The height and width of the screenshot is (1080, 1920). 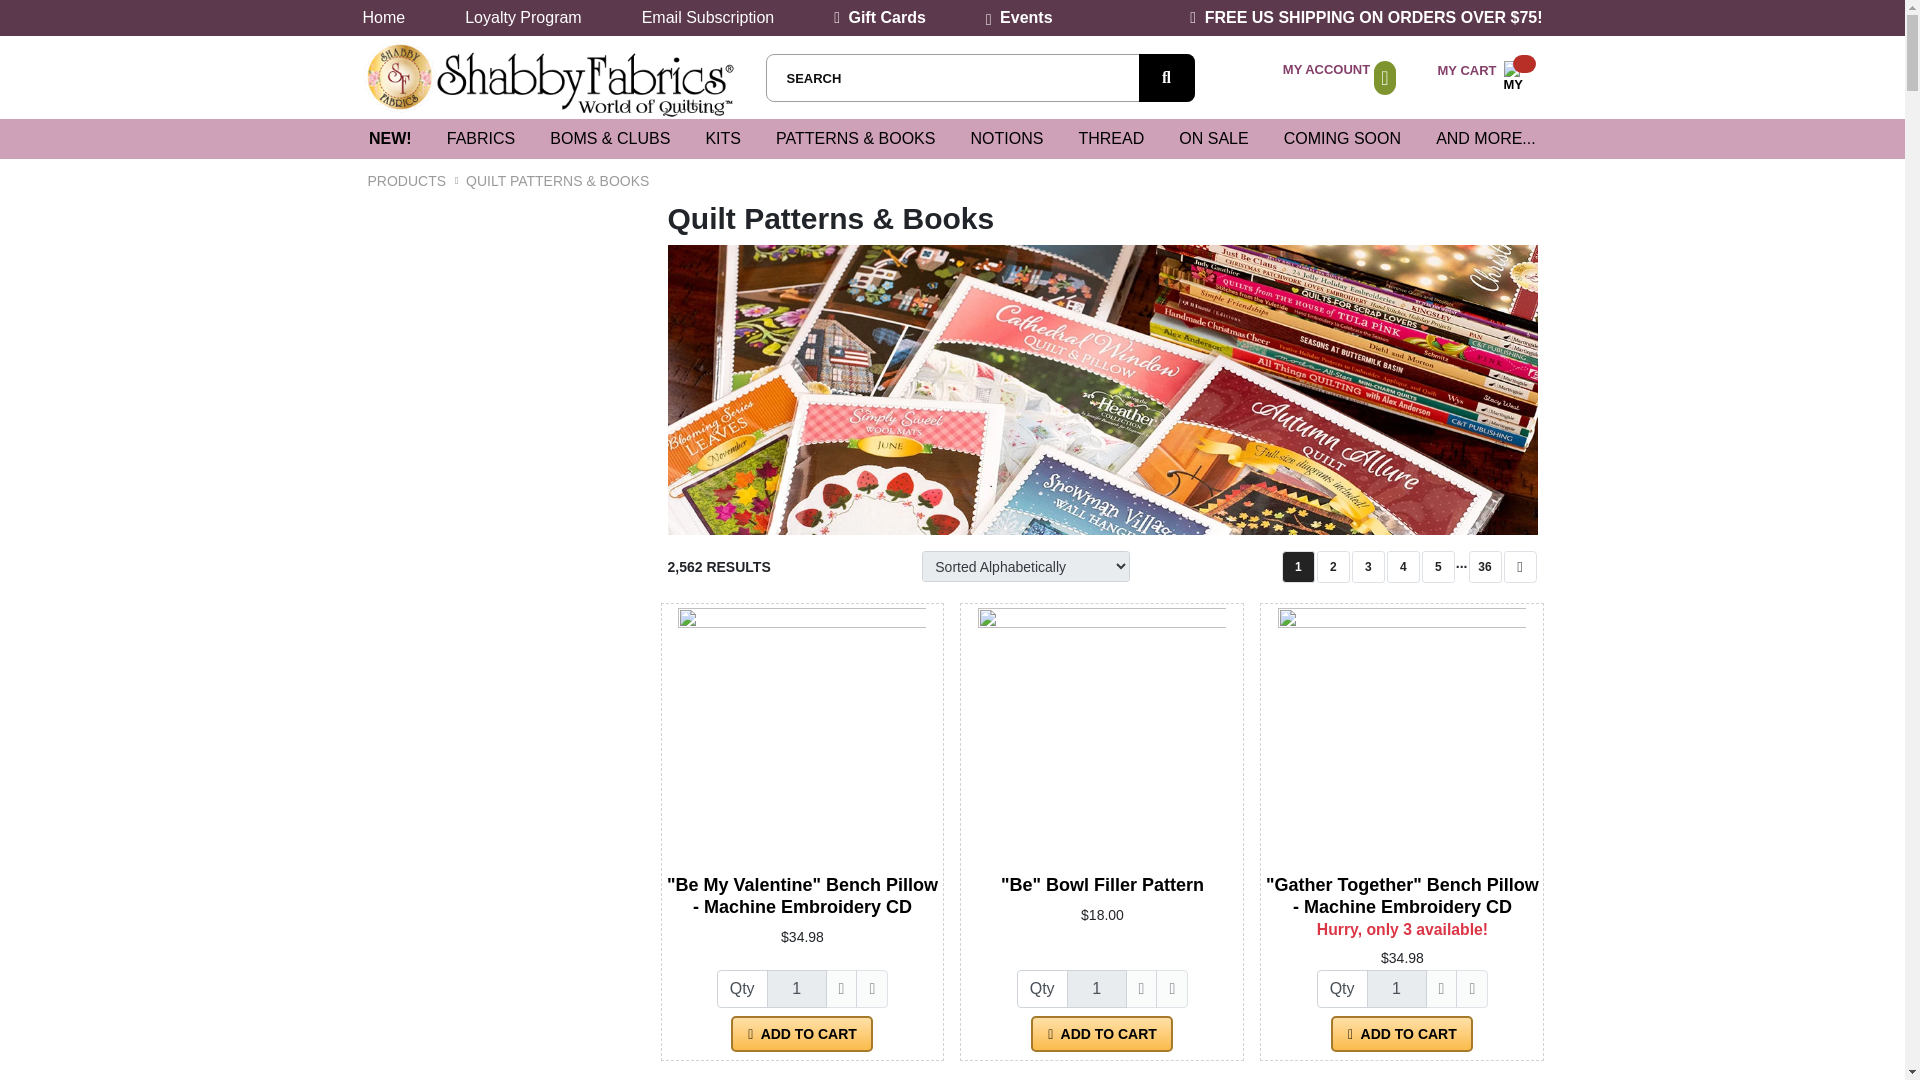 I want to click on NEW!, so click(x=384, y=16).